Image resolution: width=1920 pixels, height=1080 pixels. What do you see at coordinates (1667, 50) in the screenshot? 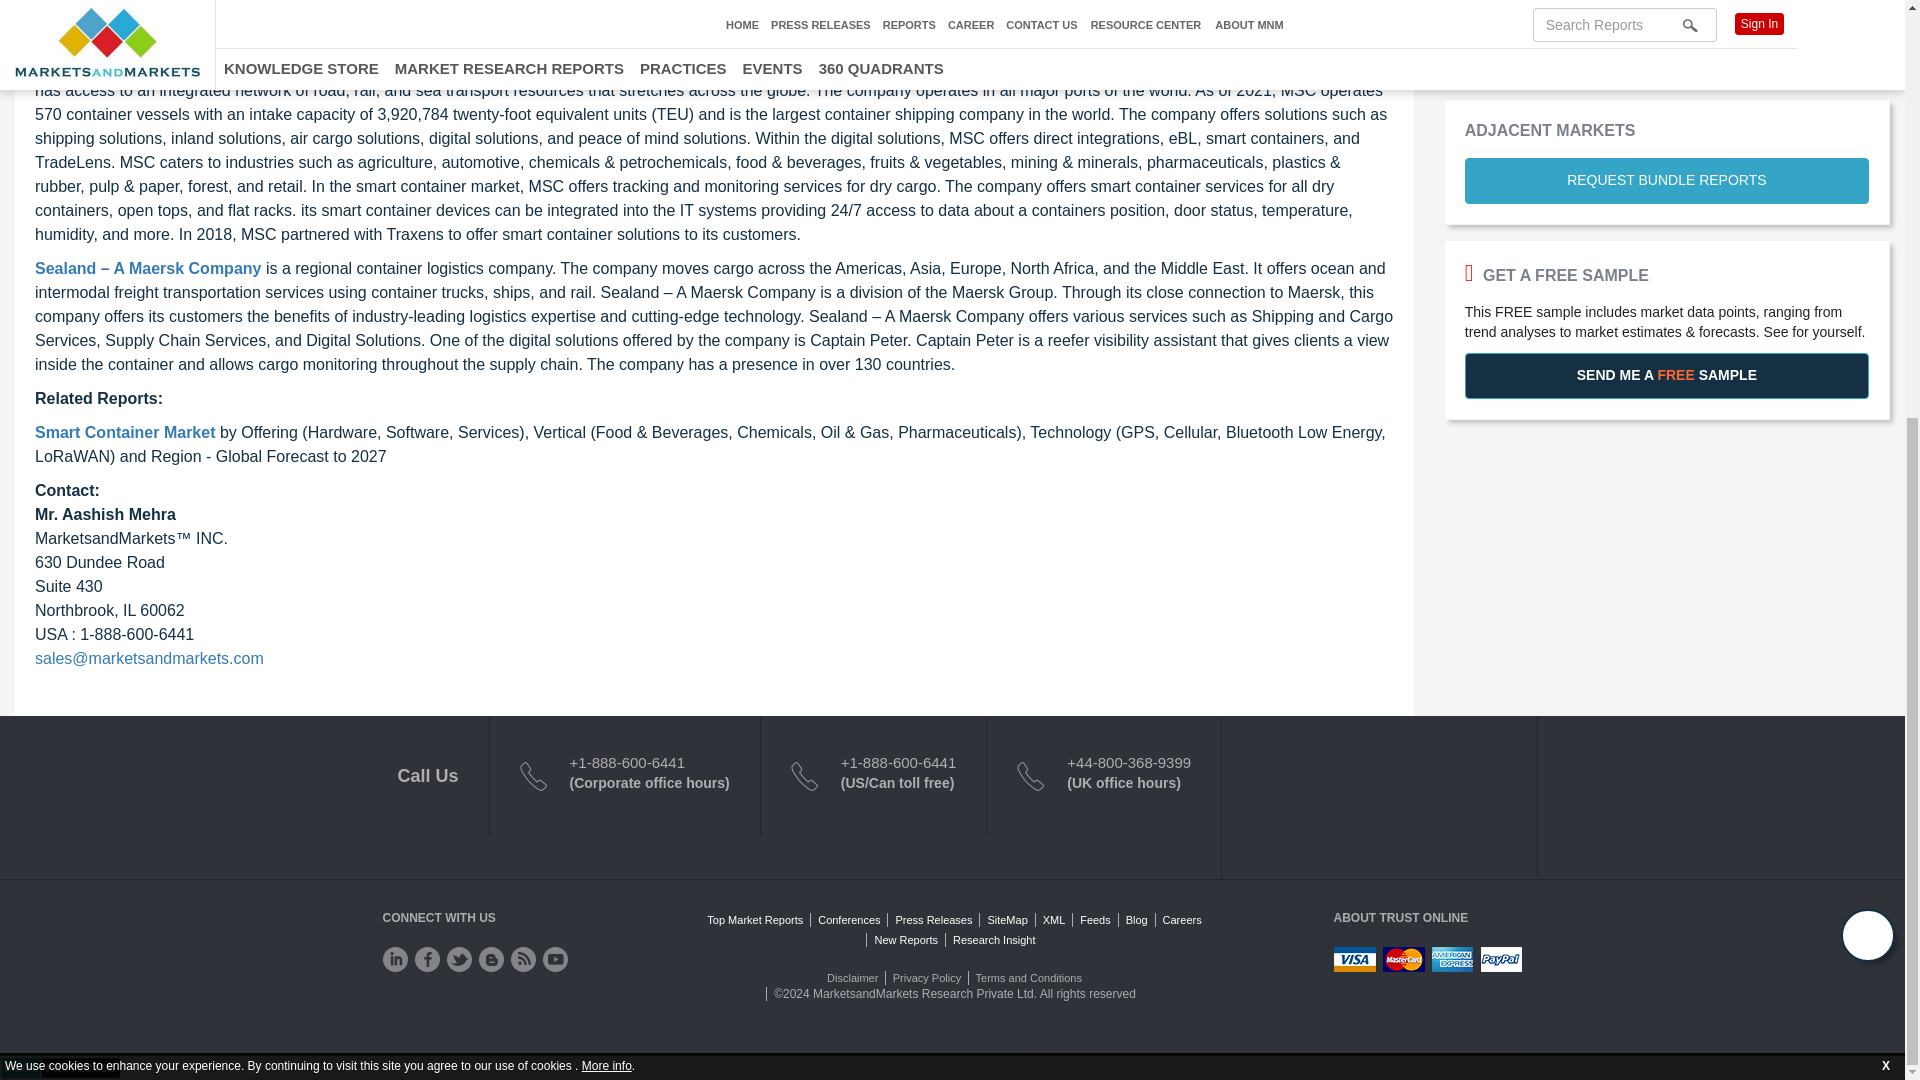
I see `Request New Version` at bounding box center [1667, 50].